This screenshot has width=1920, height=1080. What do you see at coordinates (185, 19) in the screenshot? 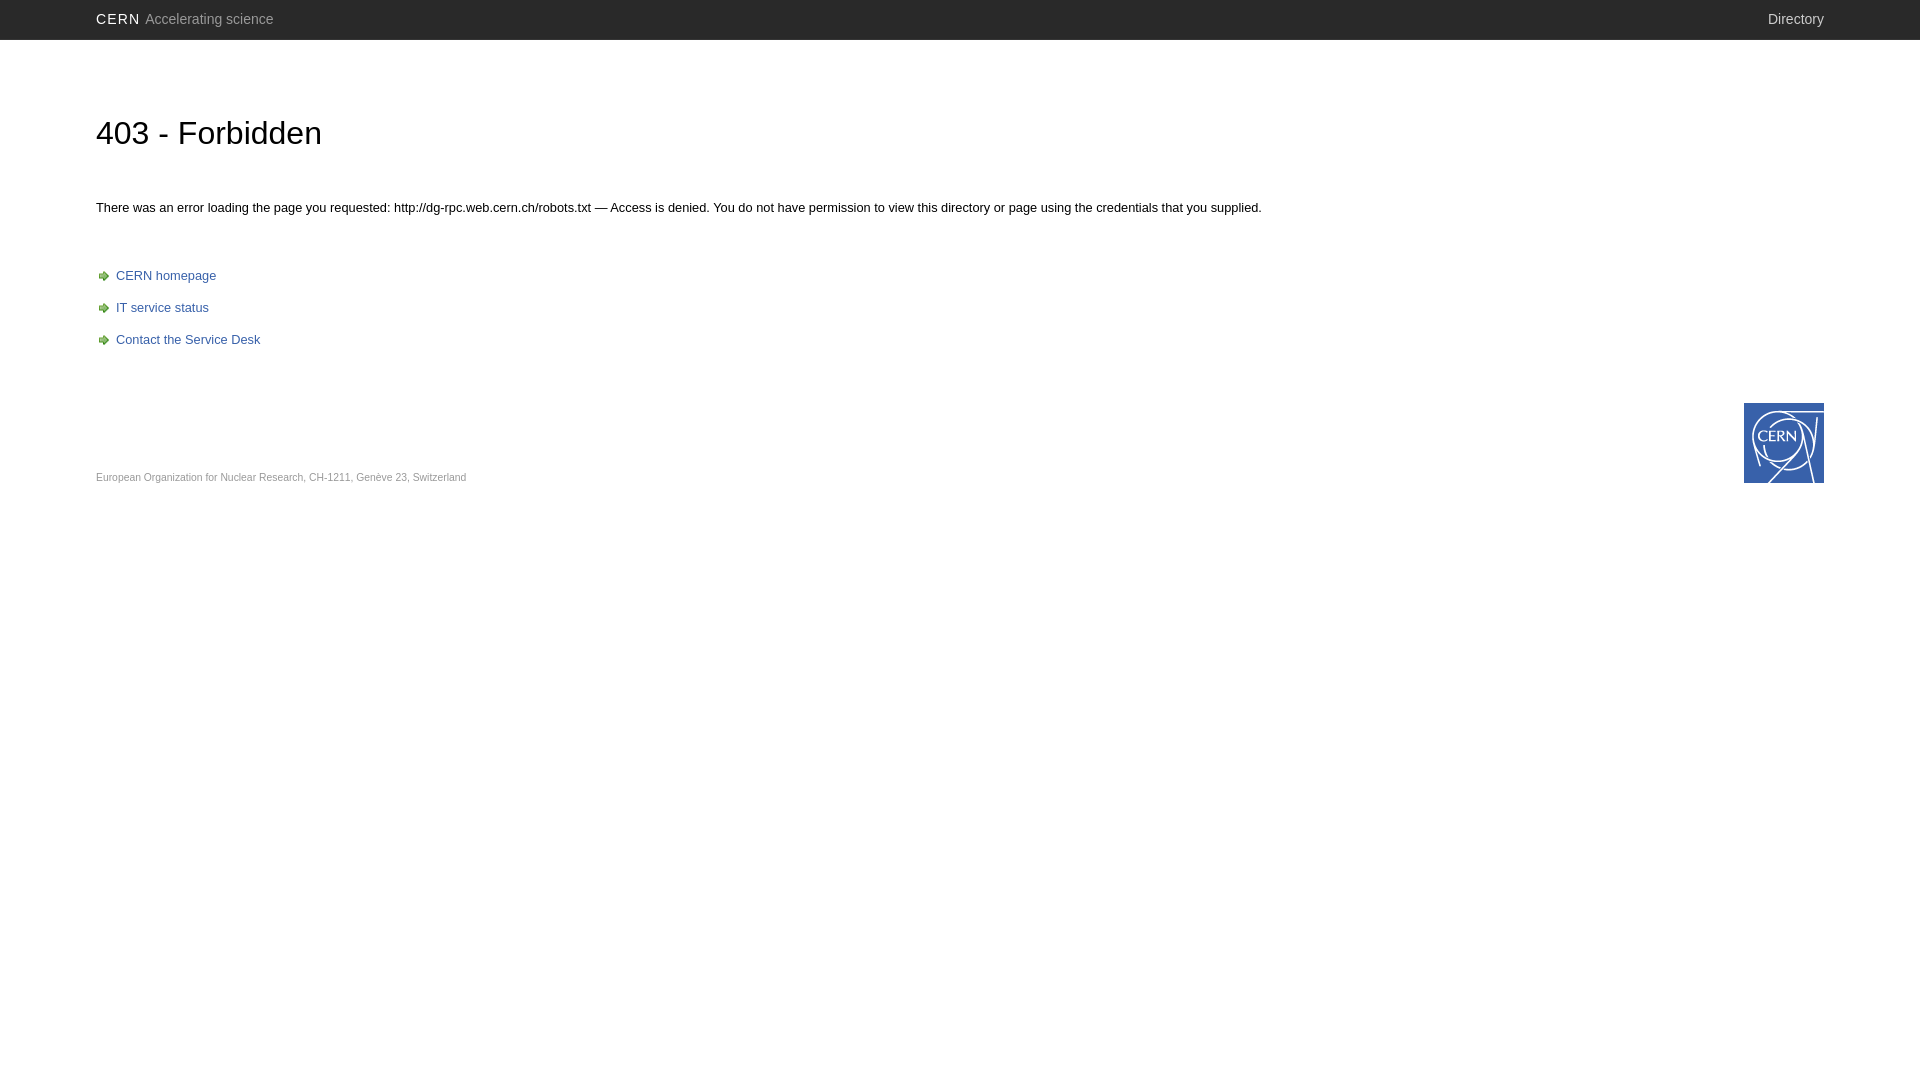
I see `CERN Accelerating science` at bounding box center [185, 19].